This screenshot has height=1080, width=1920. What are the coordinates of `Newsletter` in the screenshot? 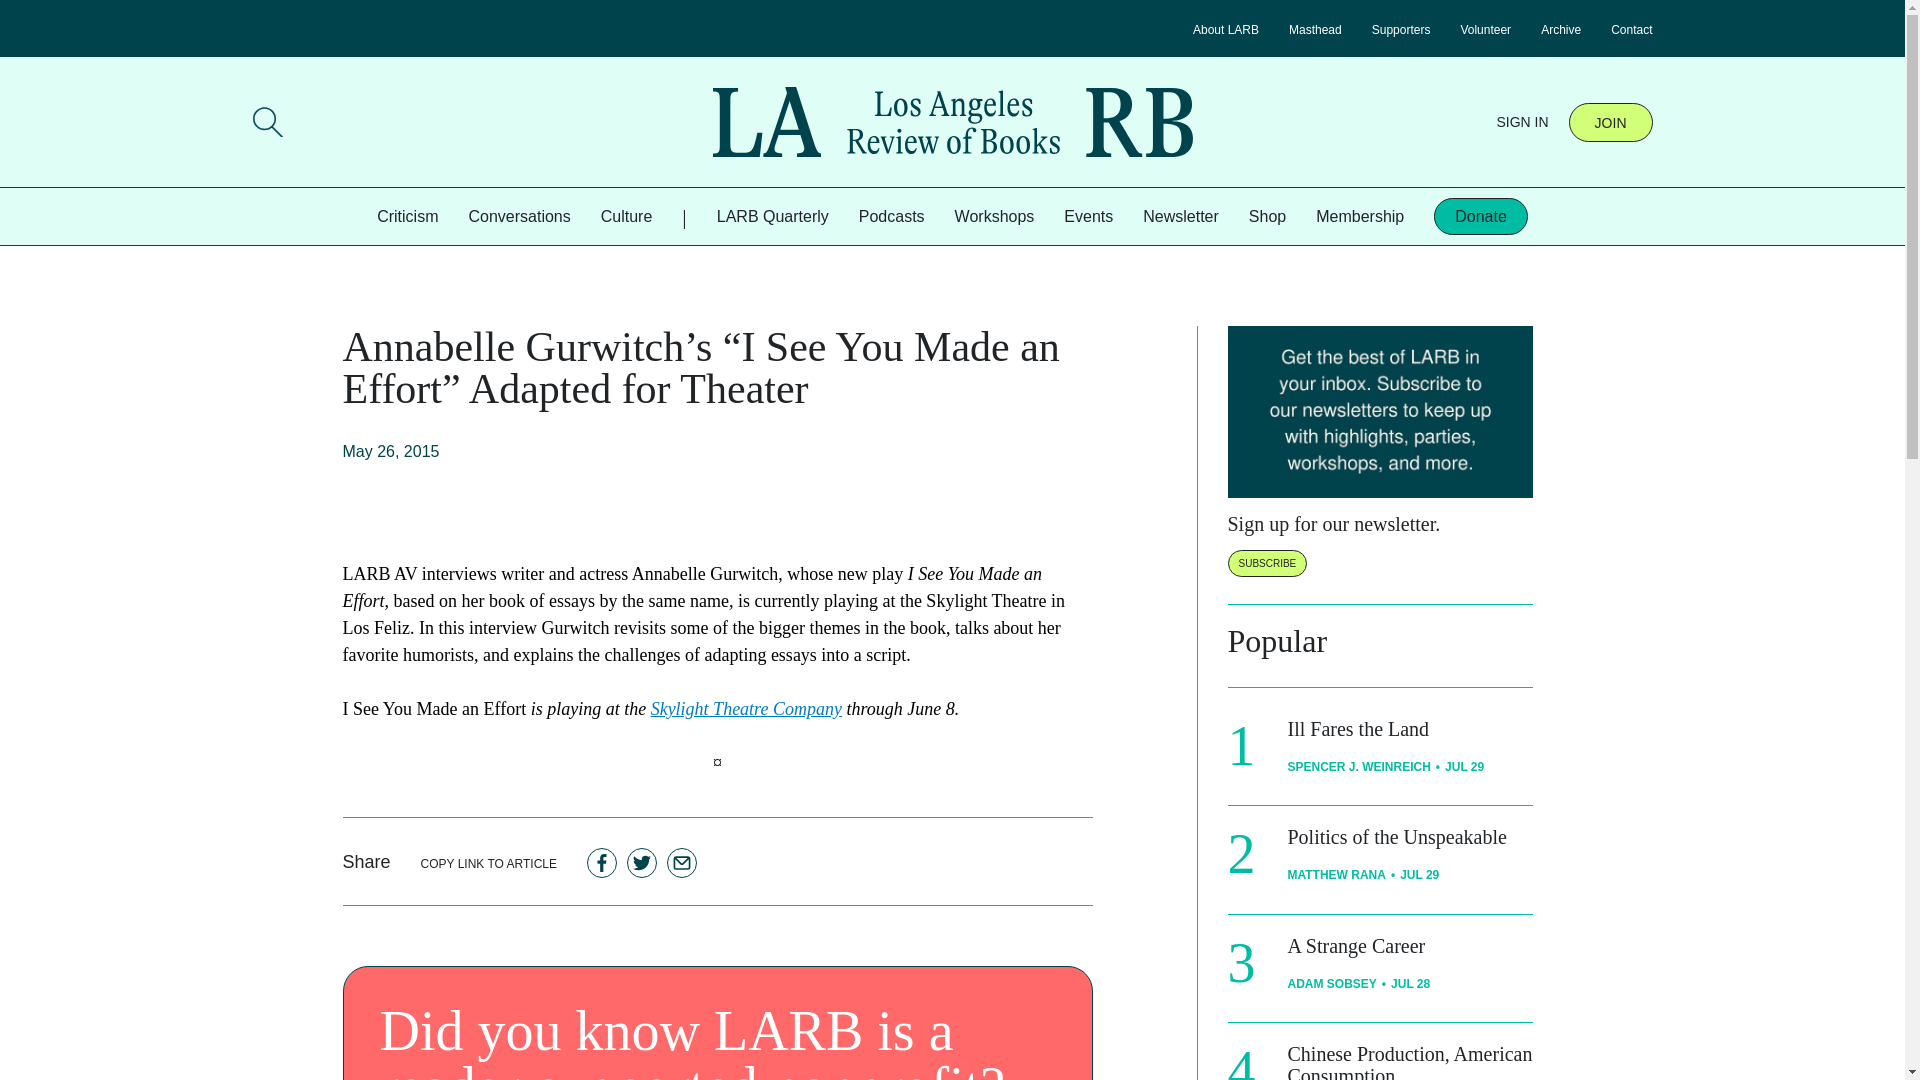 It's located at (1180, 216).